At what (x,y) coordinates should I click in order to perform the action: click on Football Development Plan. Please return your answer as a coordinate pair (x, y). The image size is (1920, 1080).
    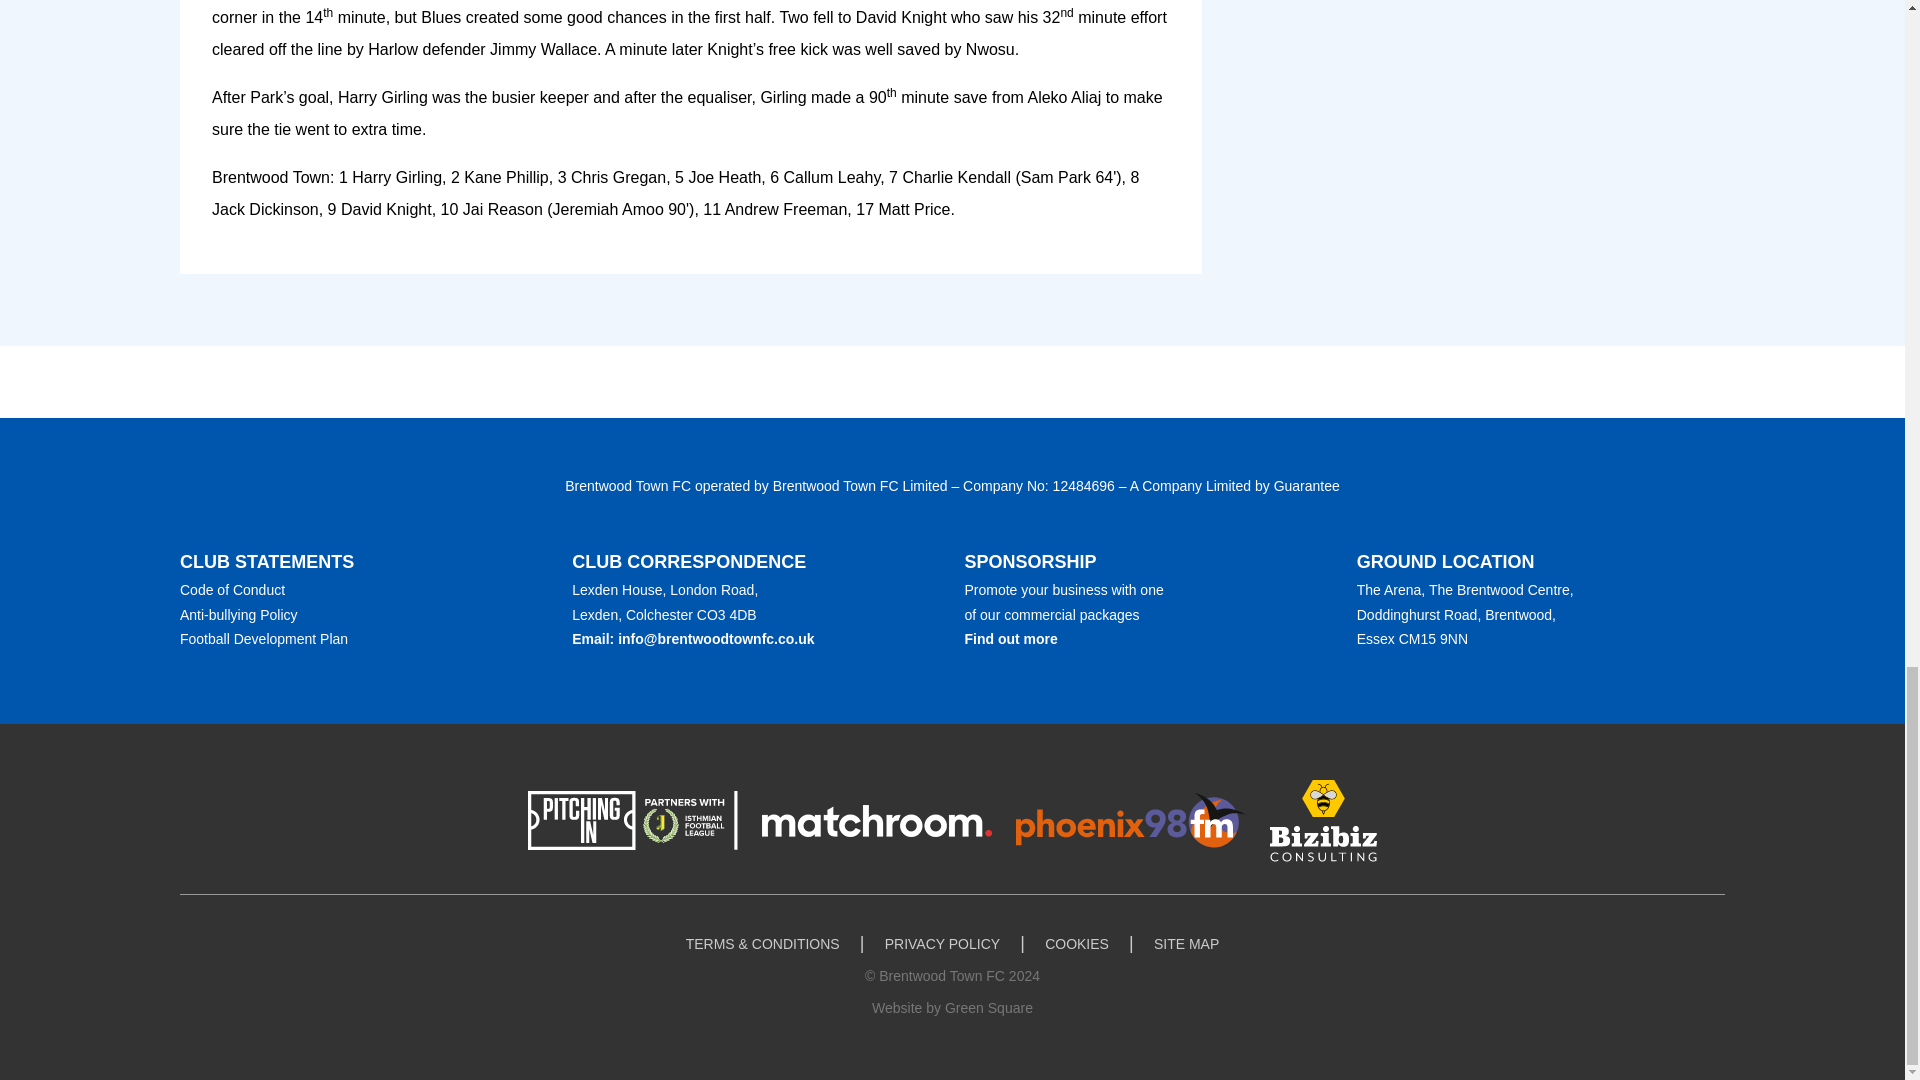
    Looking at the image, I should click on (264, 638).